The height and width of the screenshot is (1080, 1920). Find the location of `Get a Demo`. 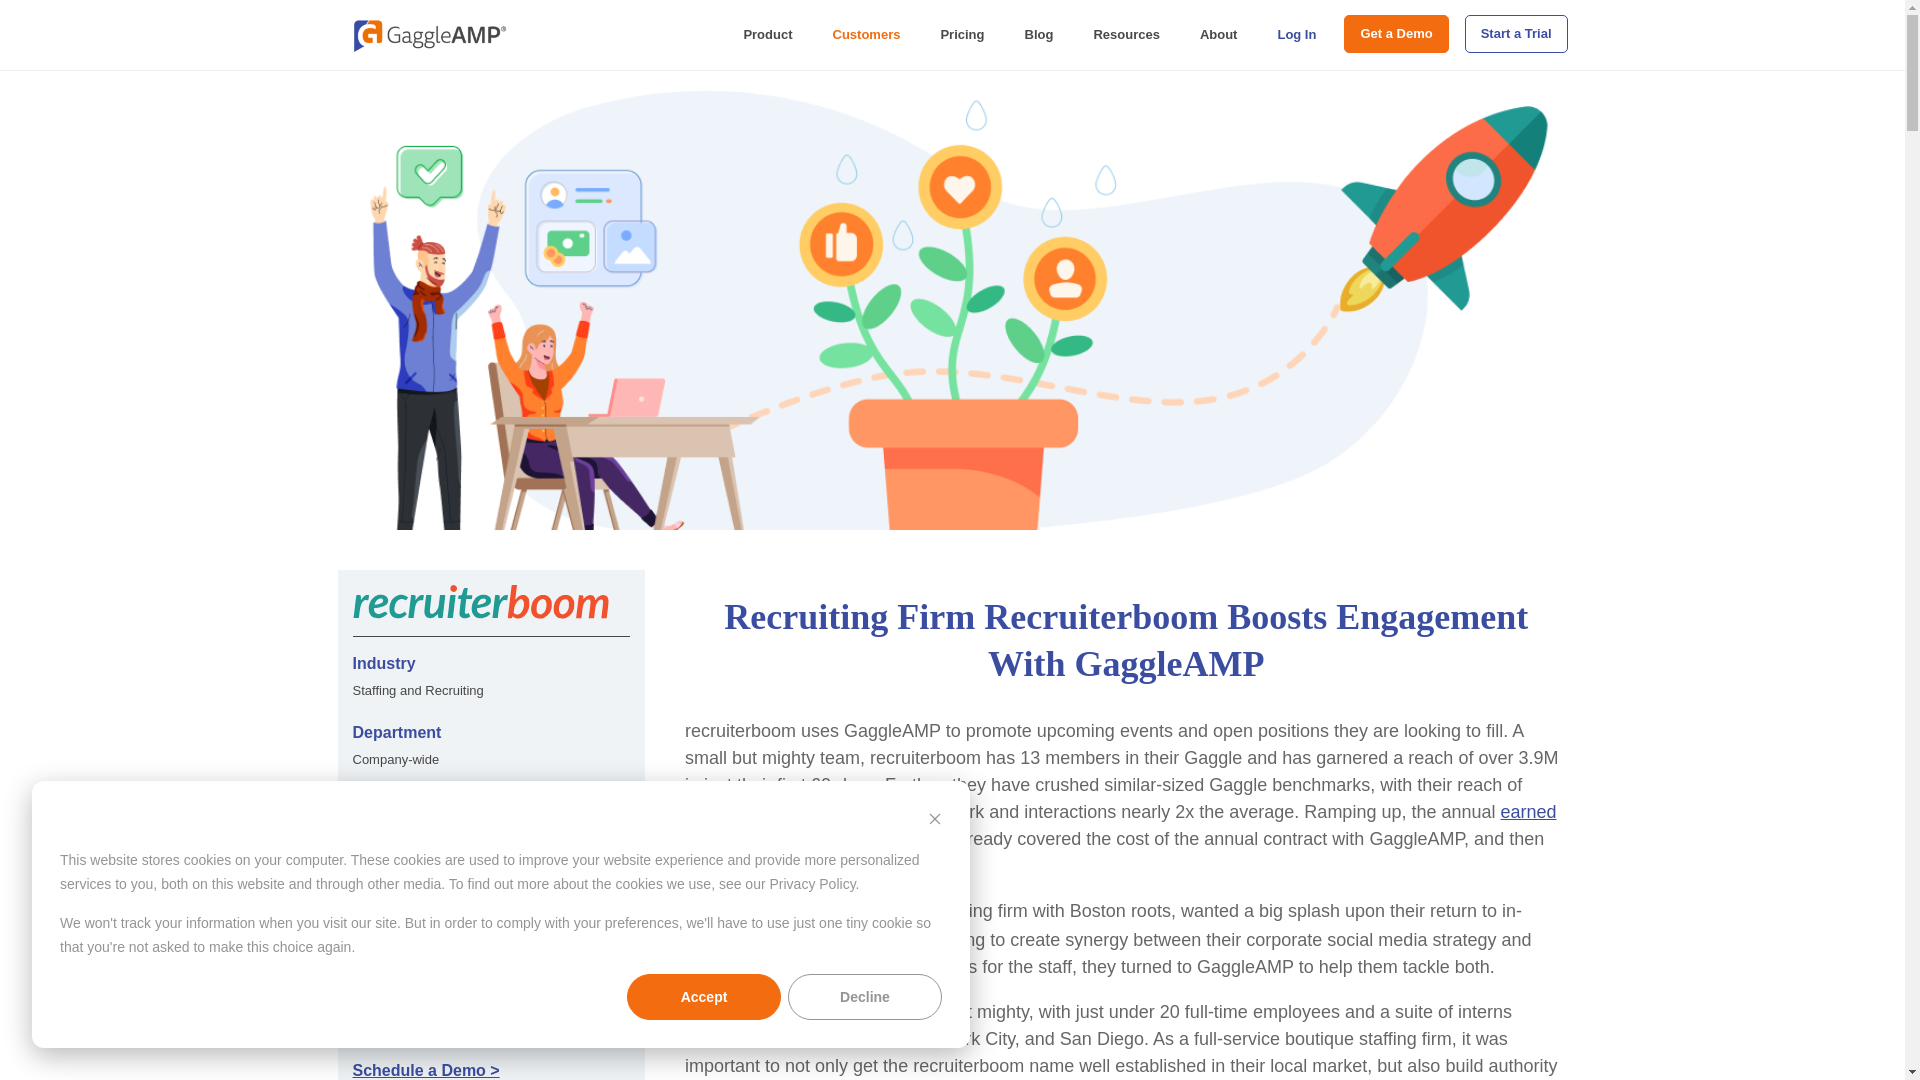

Get a Demo is located at coordinates (1396, 34).